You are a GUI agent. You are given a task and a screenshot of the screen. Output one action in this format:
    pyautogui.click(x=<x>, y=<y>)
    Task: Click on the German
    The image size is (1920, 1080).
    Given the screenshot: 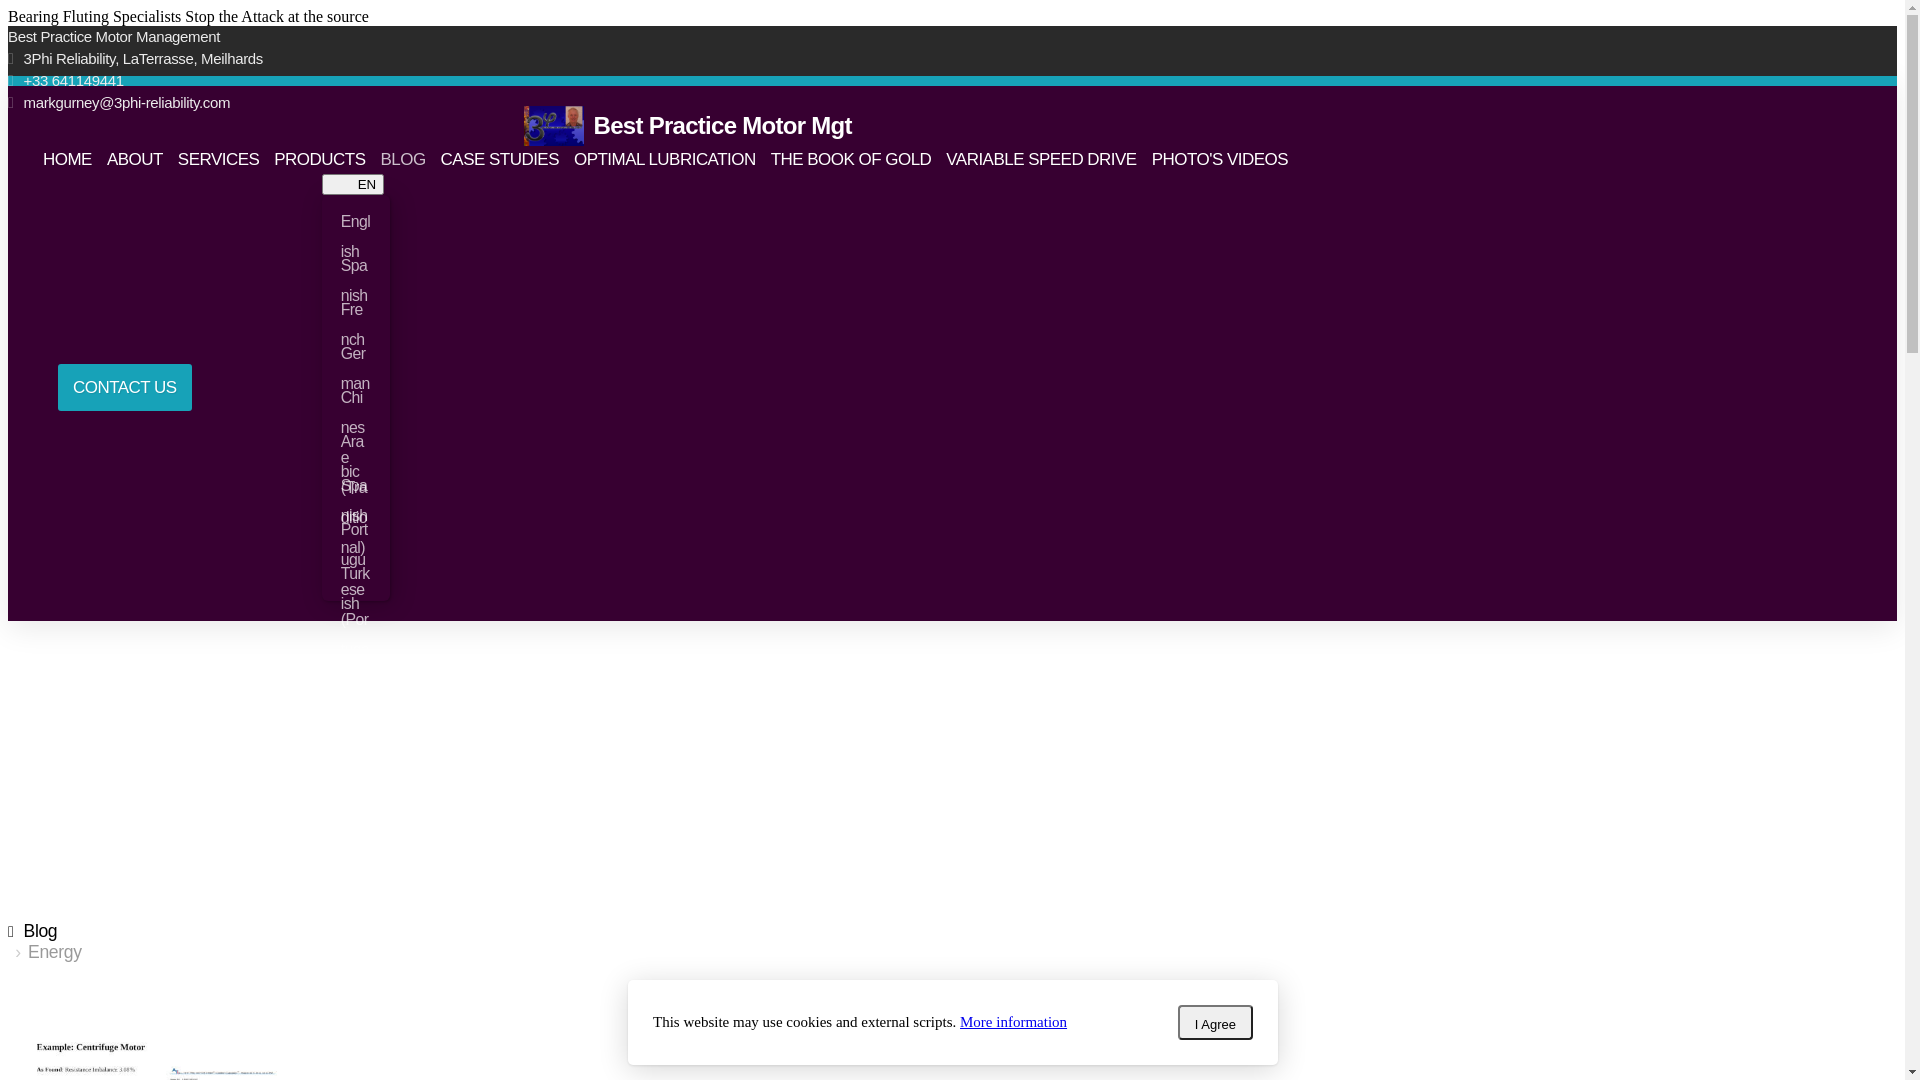 What is the action you would take?
    pyautogui.click(x=356, y=354)
    